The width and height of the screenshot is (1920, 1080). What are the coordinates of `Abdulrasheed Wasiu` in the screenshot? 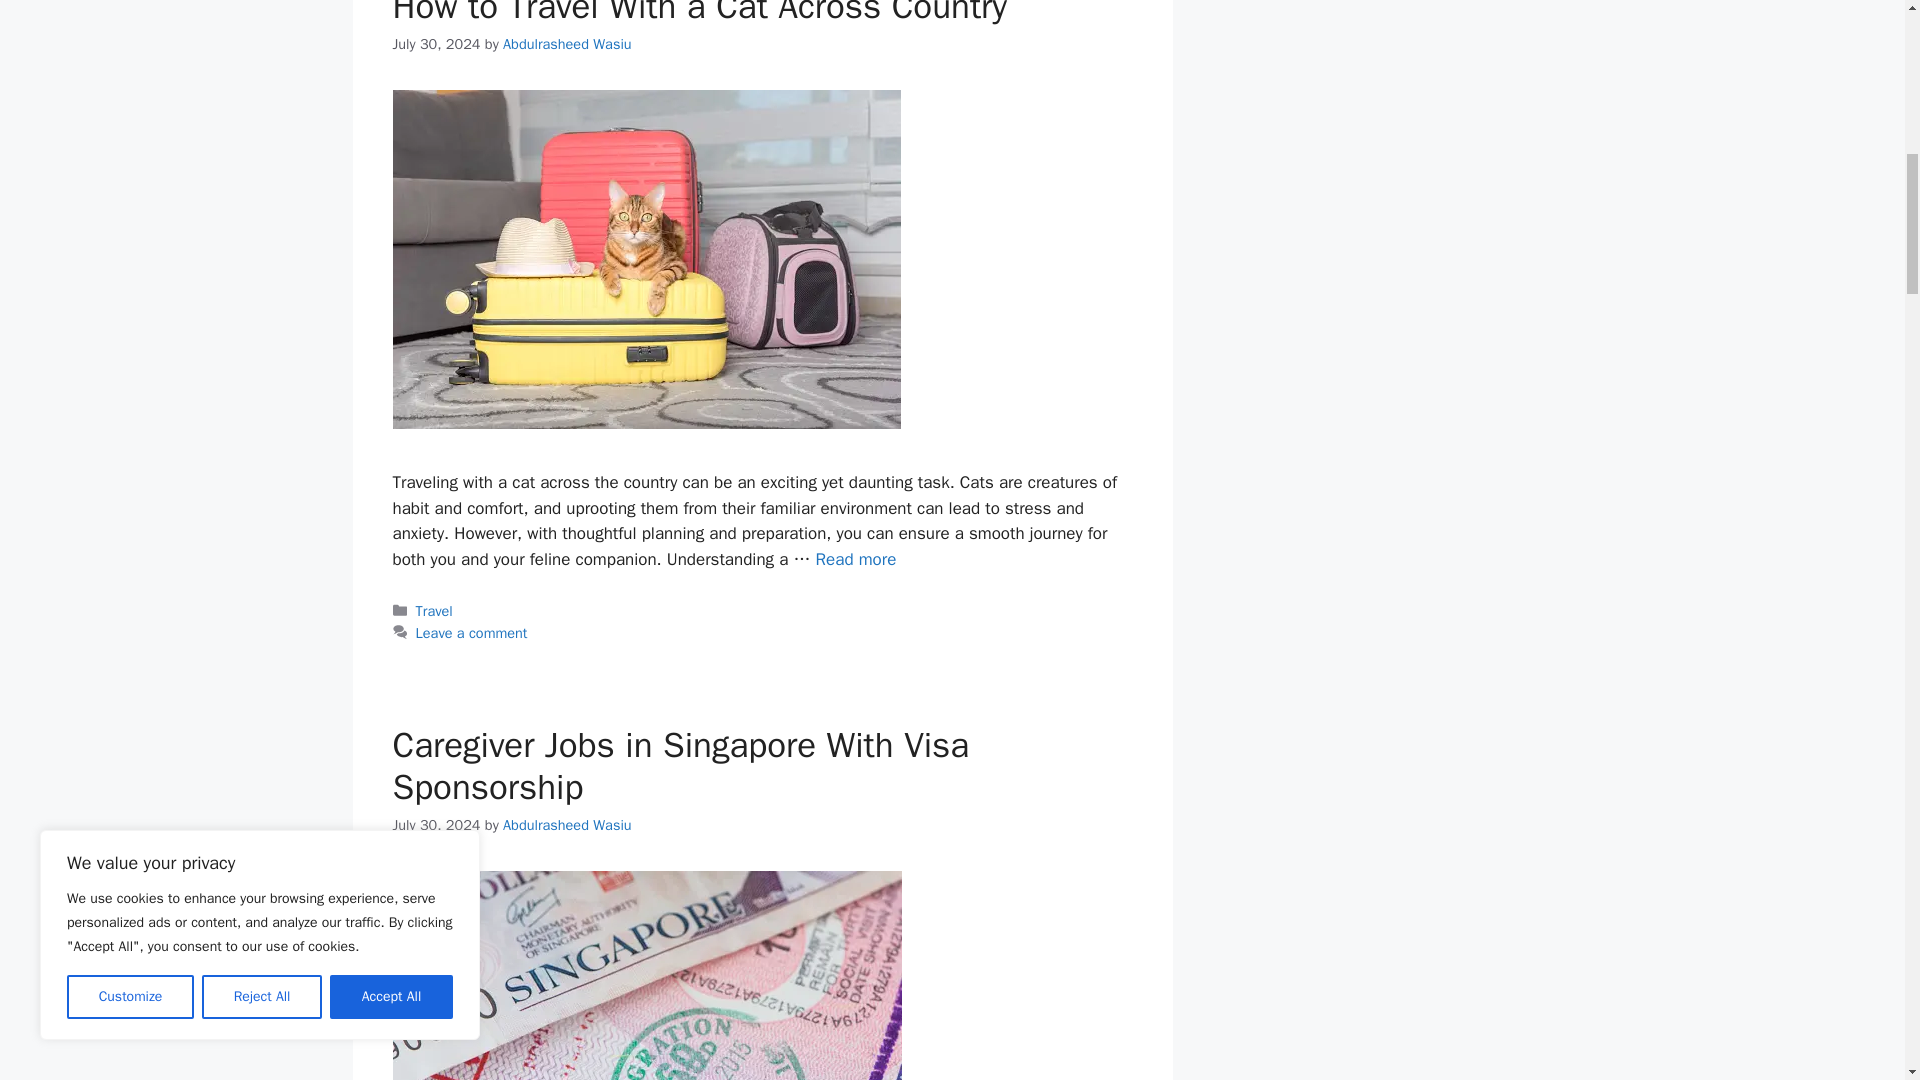 It's located at (567, 43).